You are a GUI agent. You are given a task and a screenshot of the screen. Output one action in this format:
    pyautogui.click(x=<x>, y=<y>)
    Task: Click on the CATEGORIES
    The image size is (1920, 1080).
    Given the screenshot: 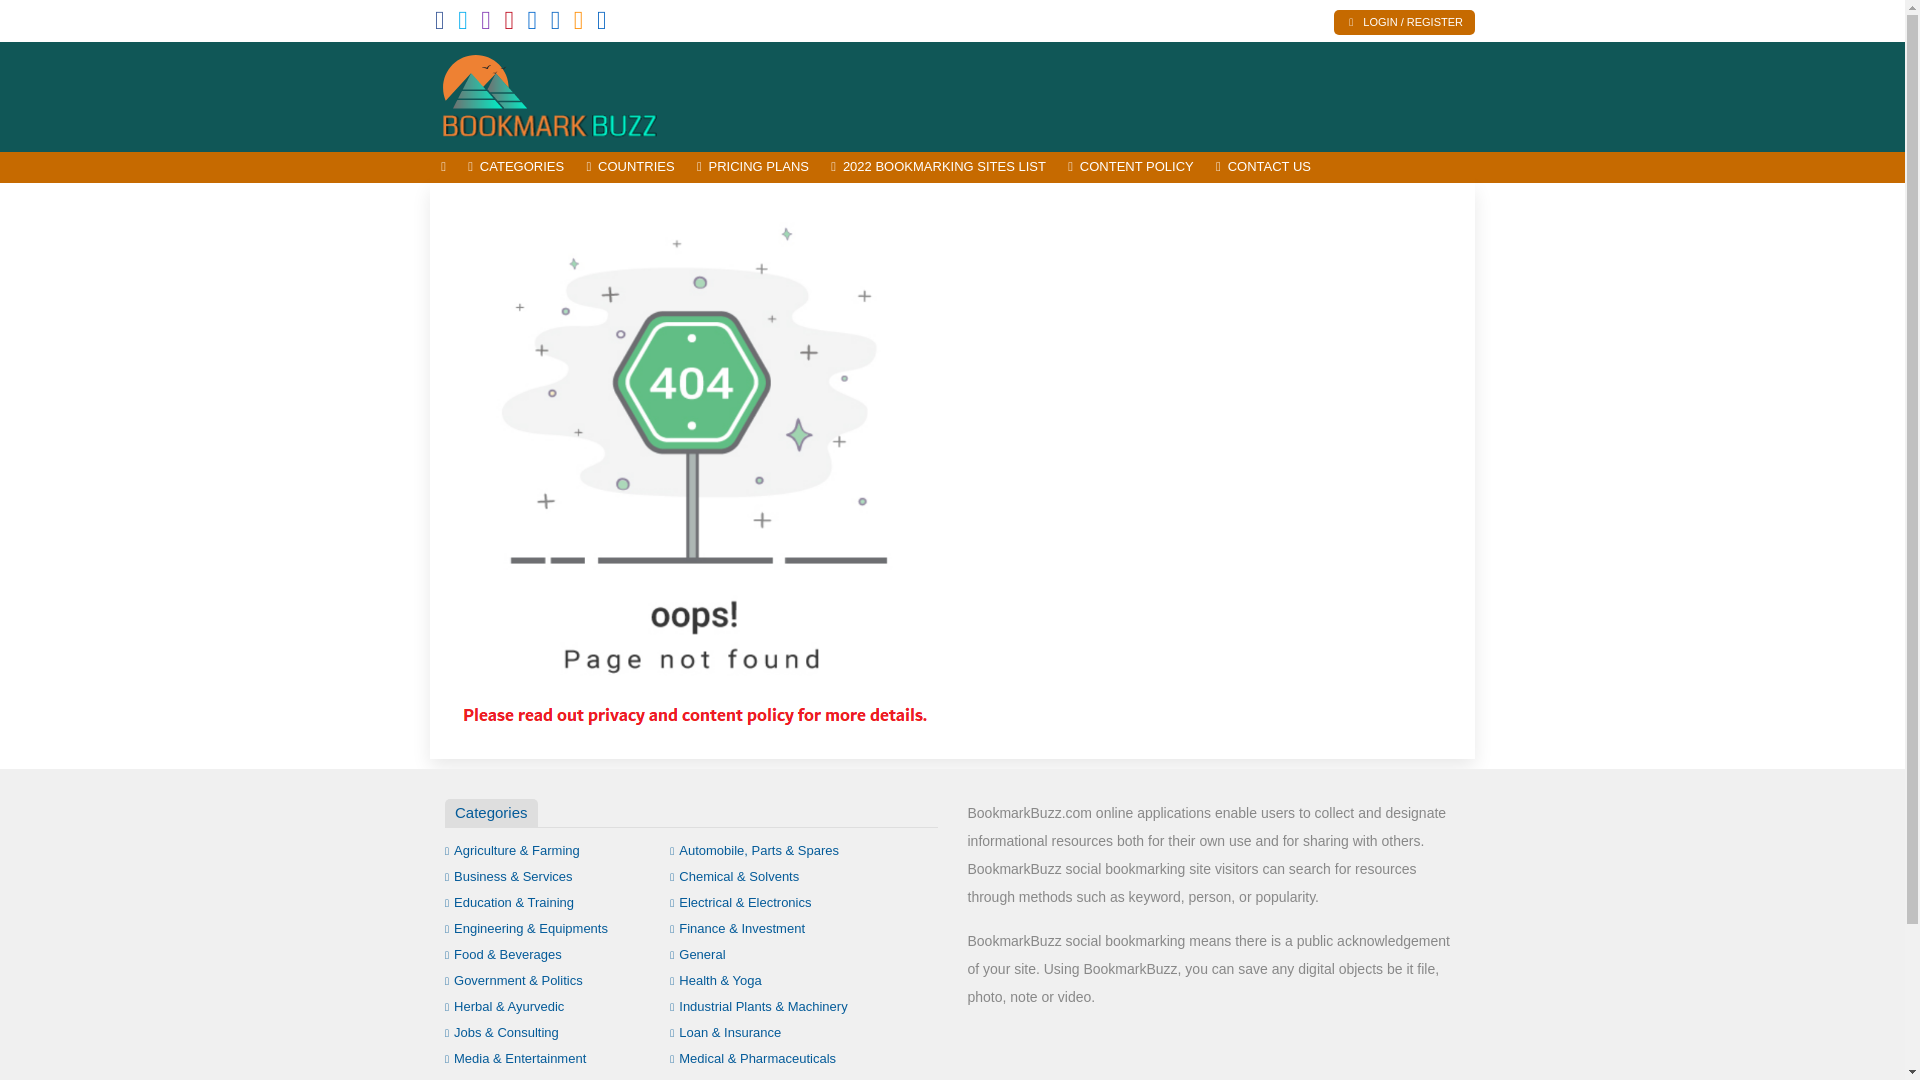 What is the action you would take?
    pyautogui.click(x=515, y=167)
    